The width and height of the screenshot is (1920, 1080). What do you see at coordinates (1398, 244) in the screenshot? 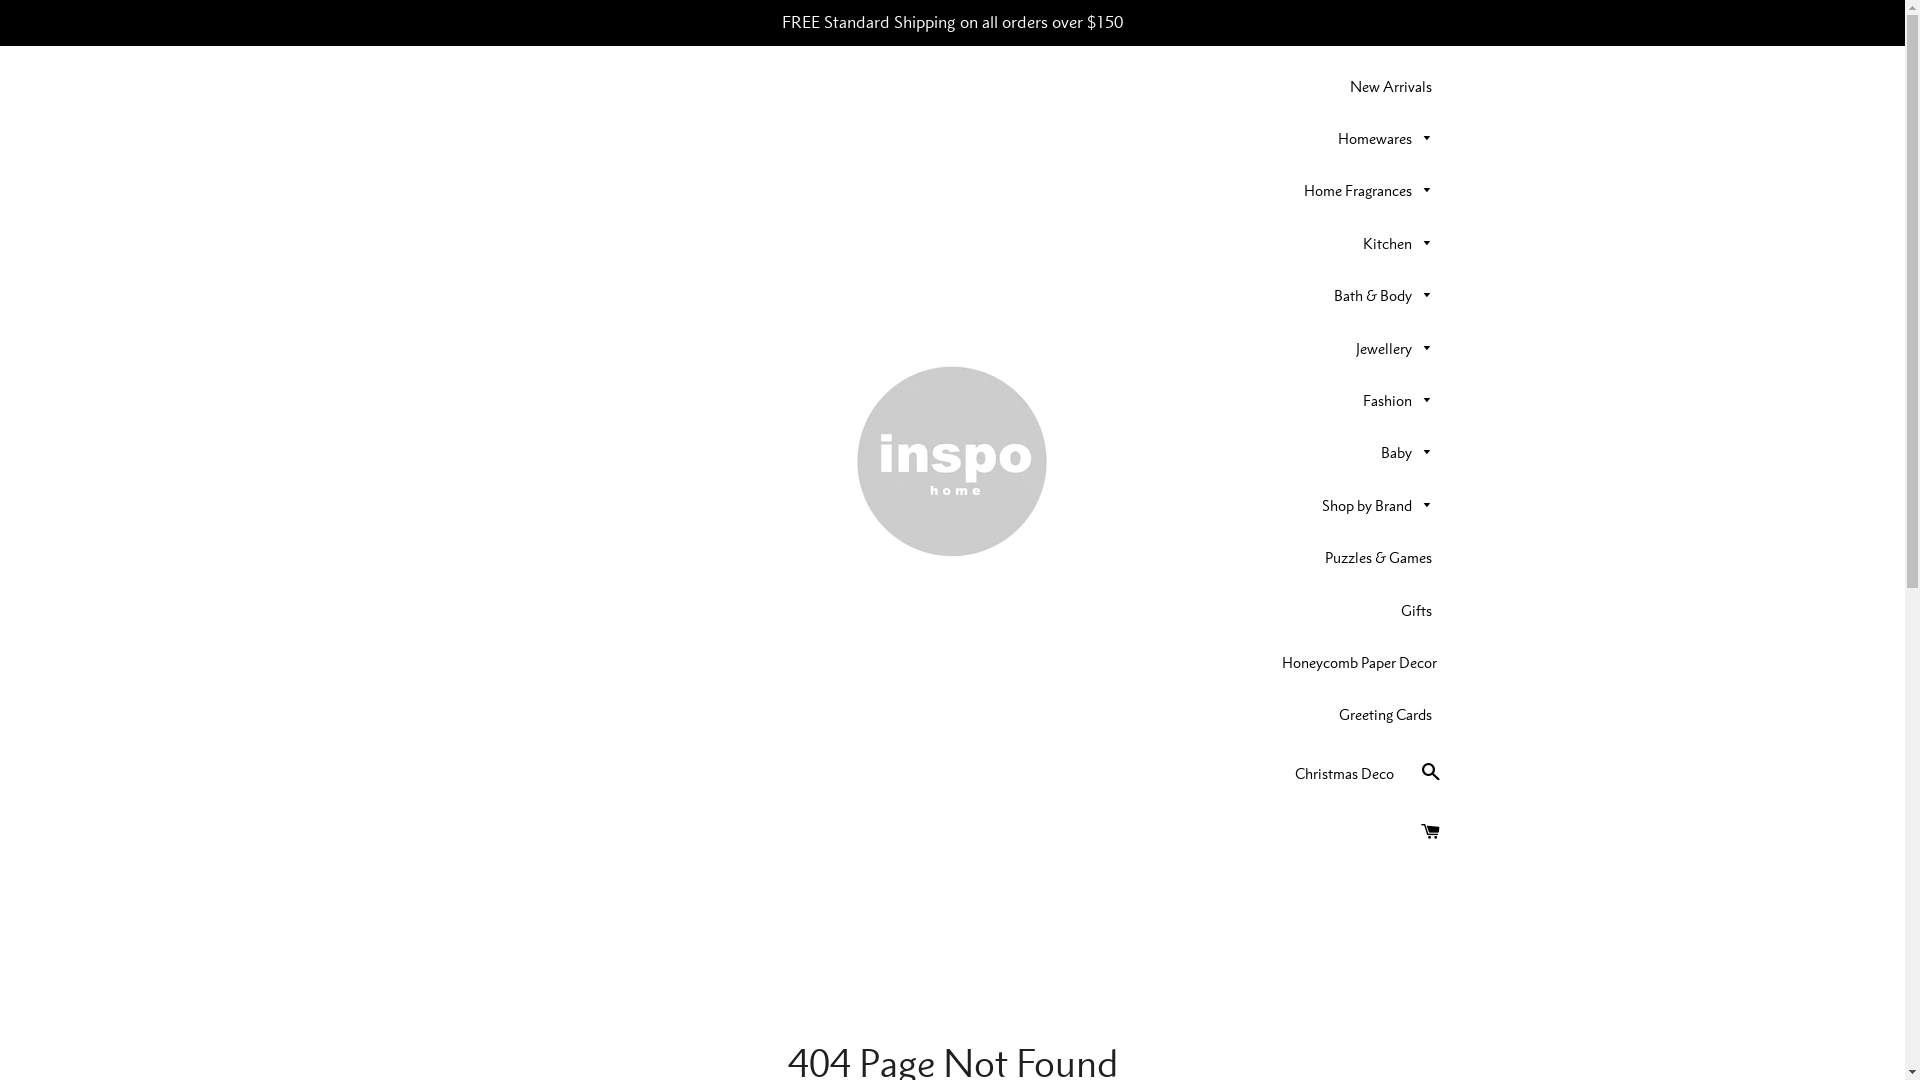
I see `Kitchen` at bounding box center [1398, 244].